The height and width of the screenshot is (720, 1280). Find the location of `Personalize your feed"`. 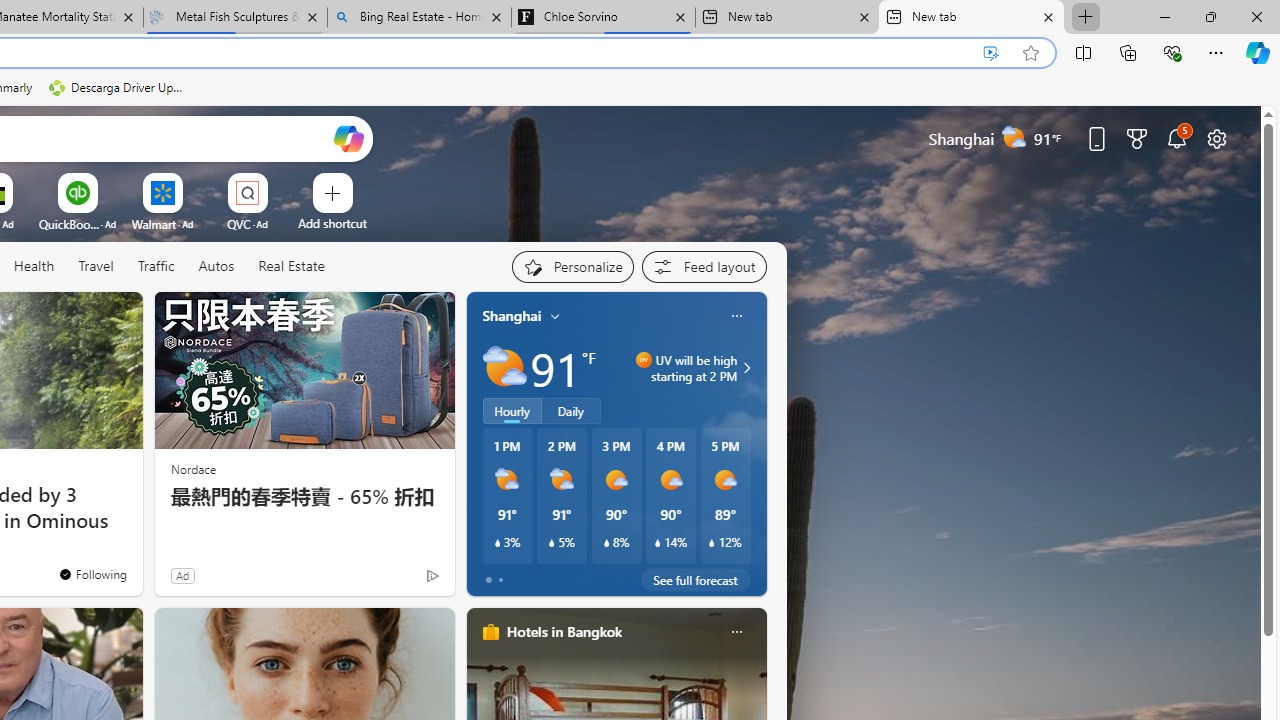

Personalize your feed" is located at coordinates (572, 266).